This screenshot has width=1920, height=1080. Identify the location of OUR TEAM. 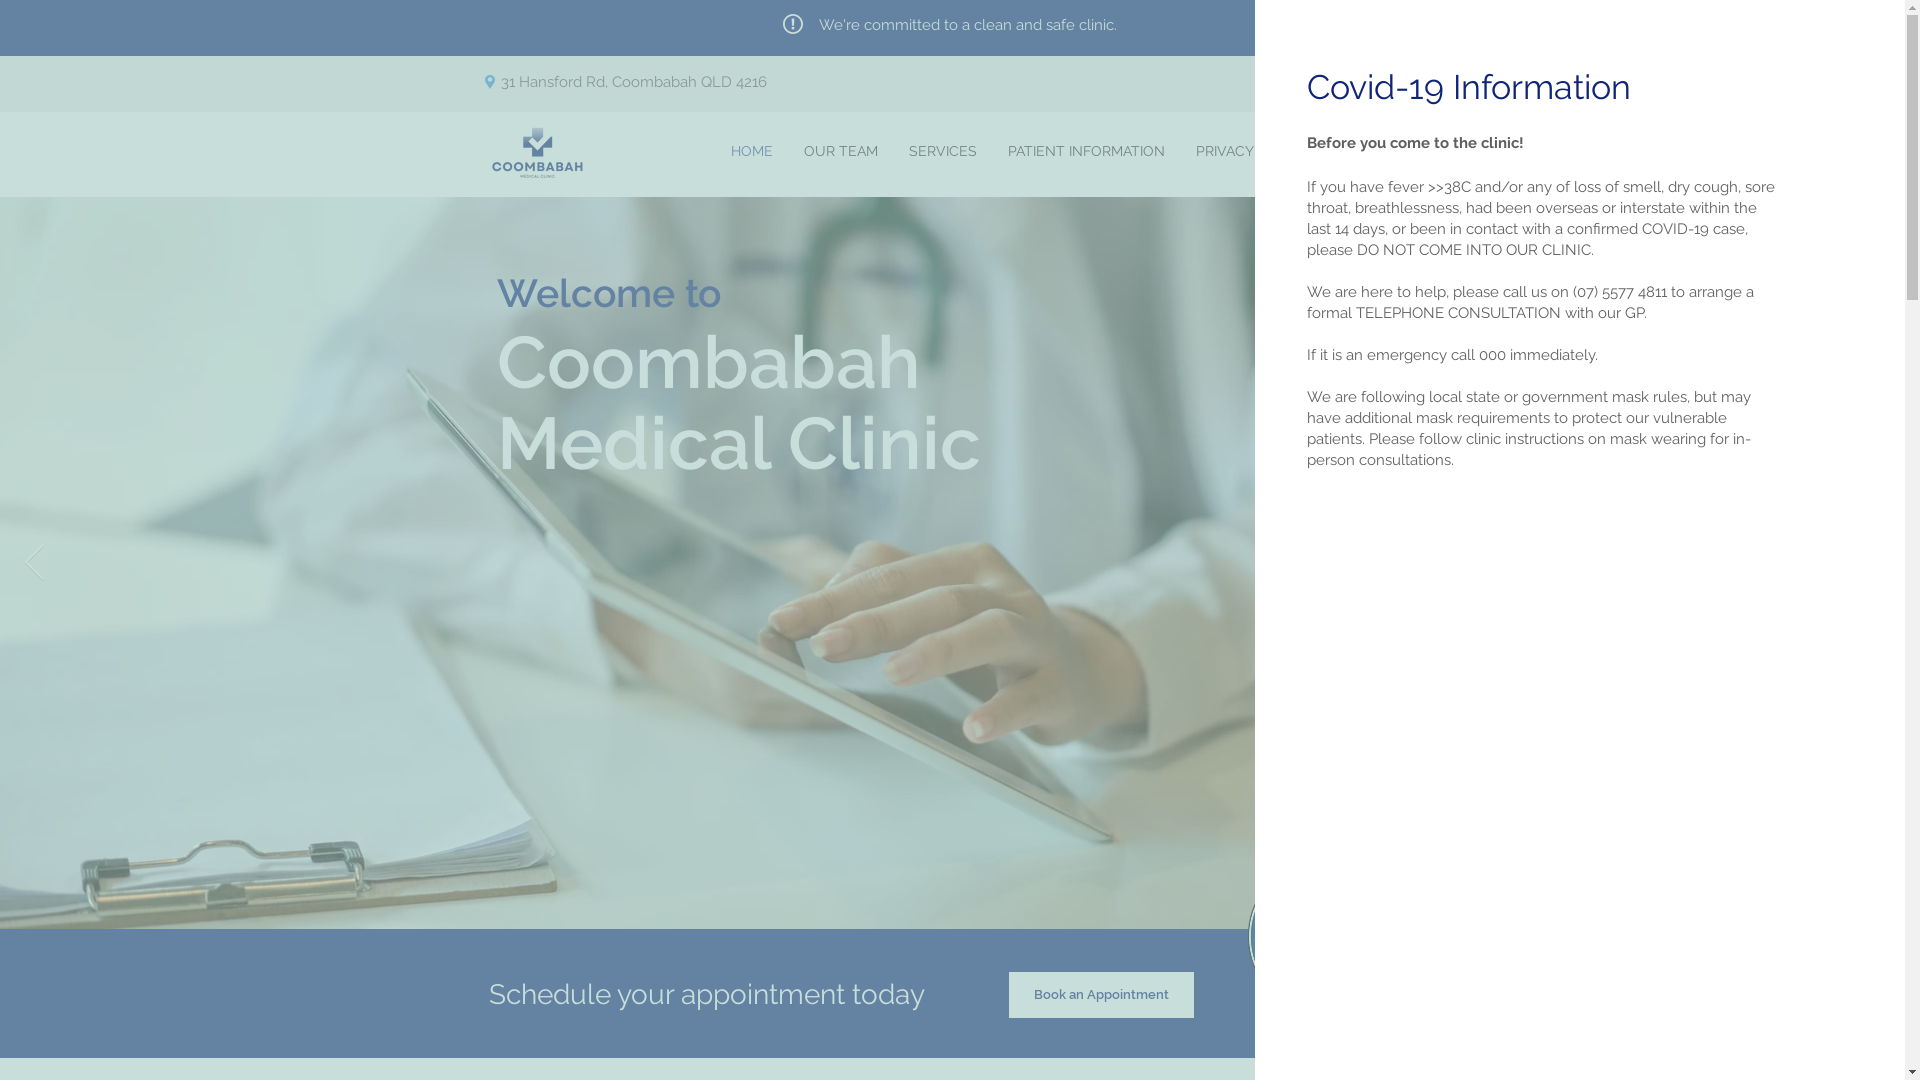
(840, 152).